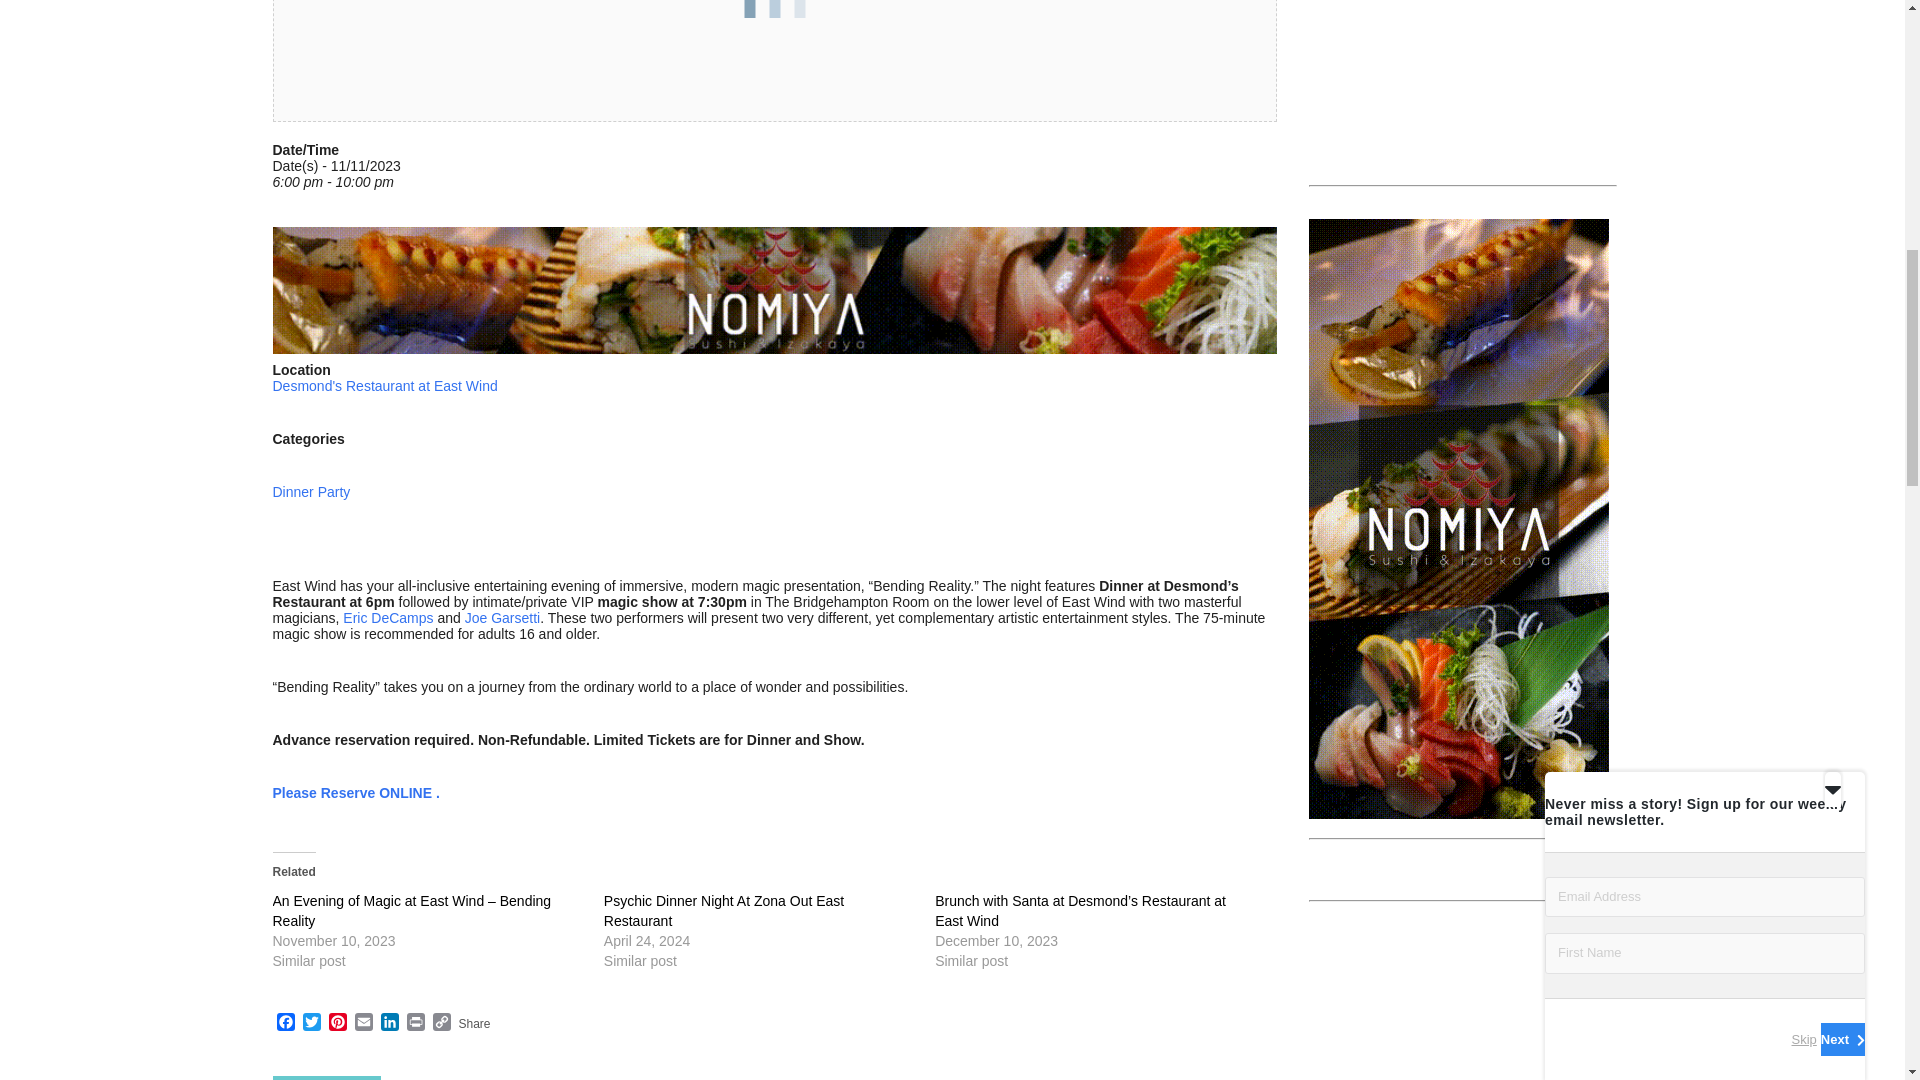 This screenshot has height=1080, width=1920. I want to click on Twitter, so click(310, 1024).